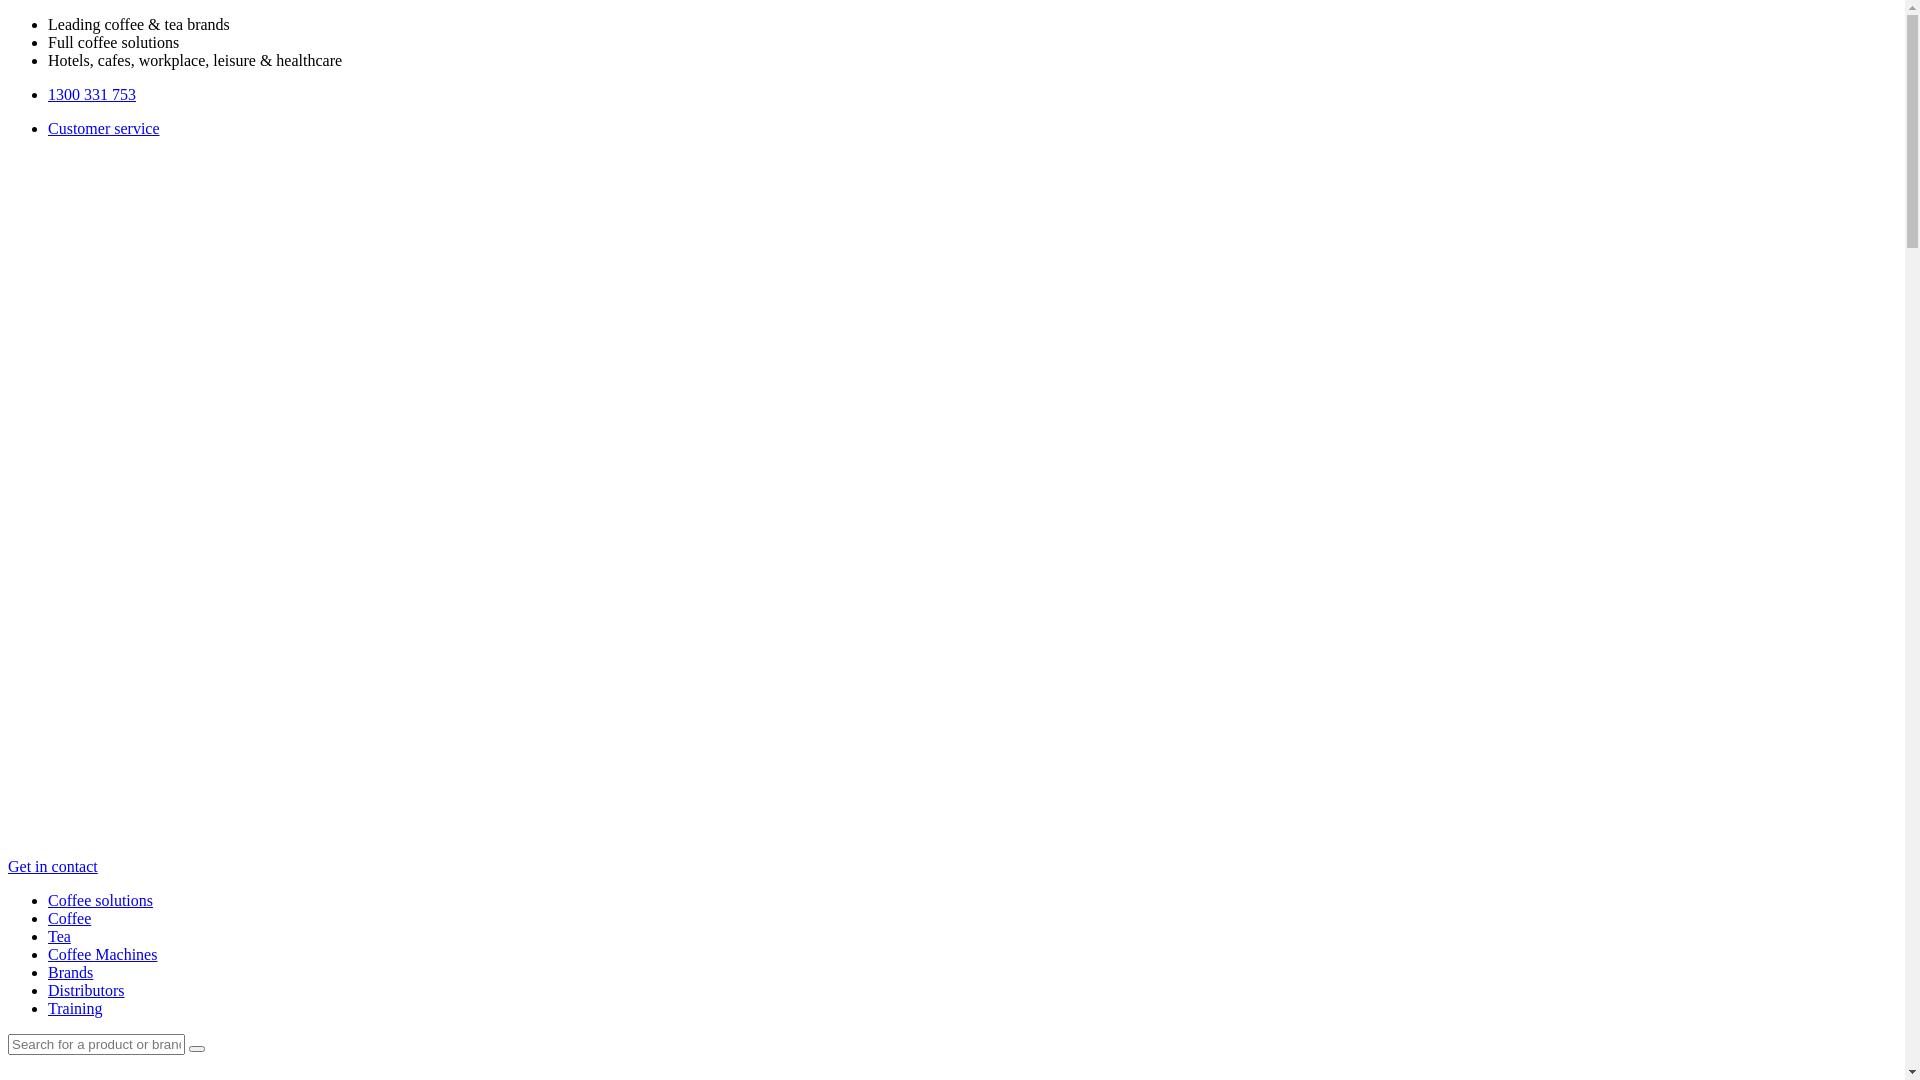 This screenshot has width=1920, height=1080. Describe the element at coordinates (86, 990) in the screenshot. I see `Distributors` at that location.